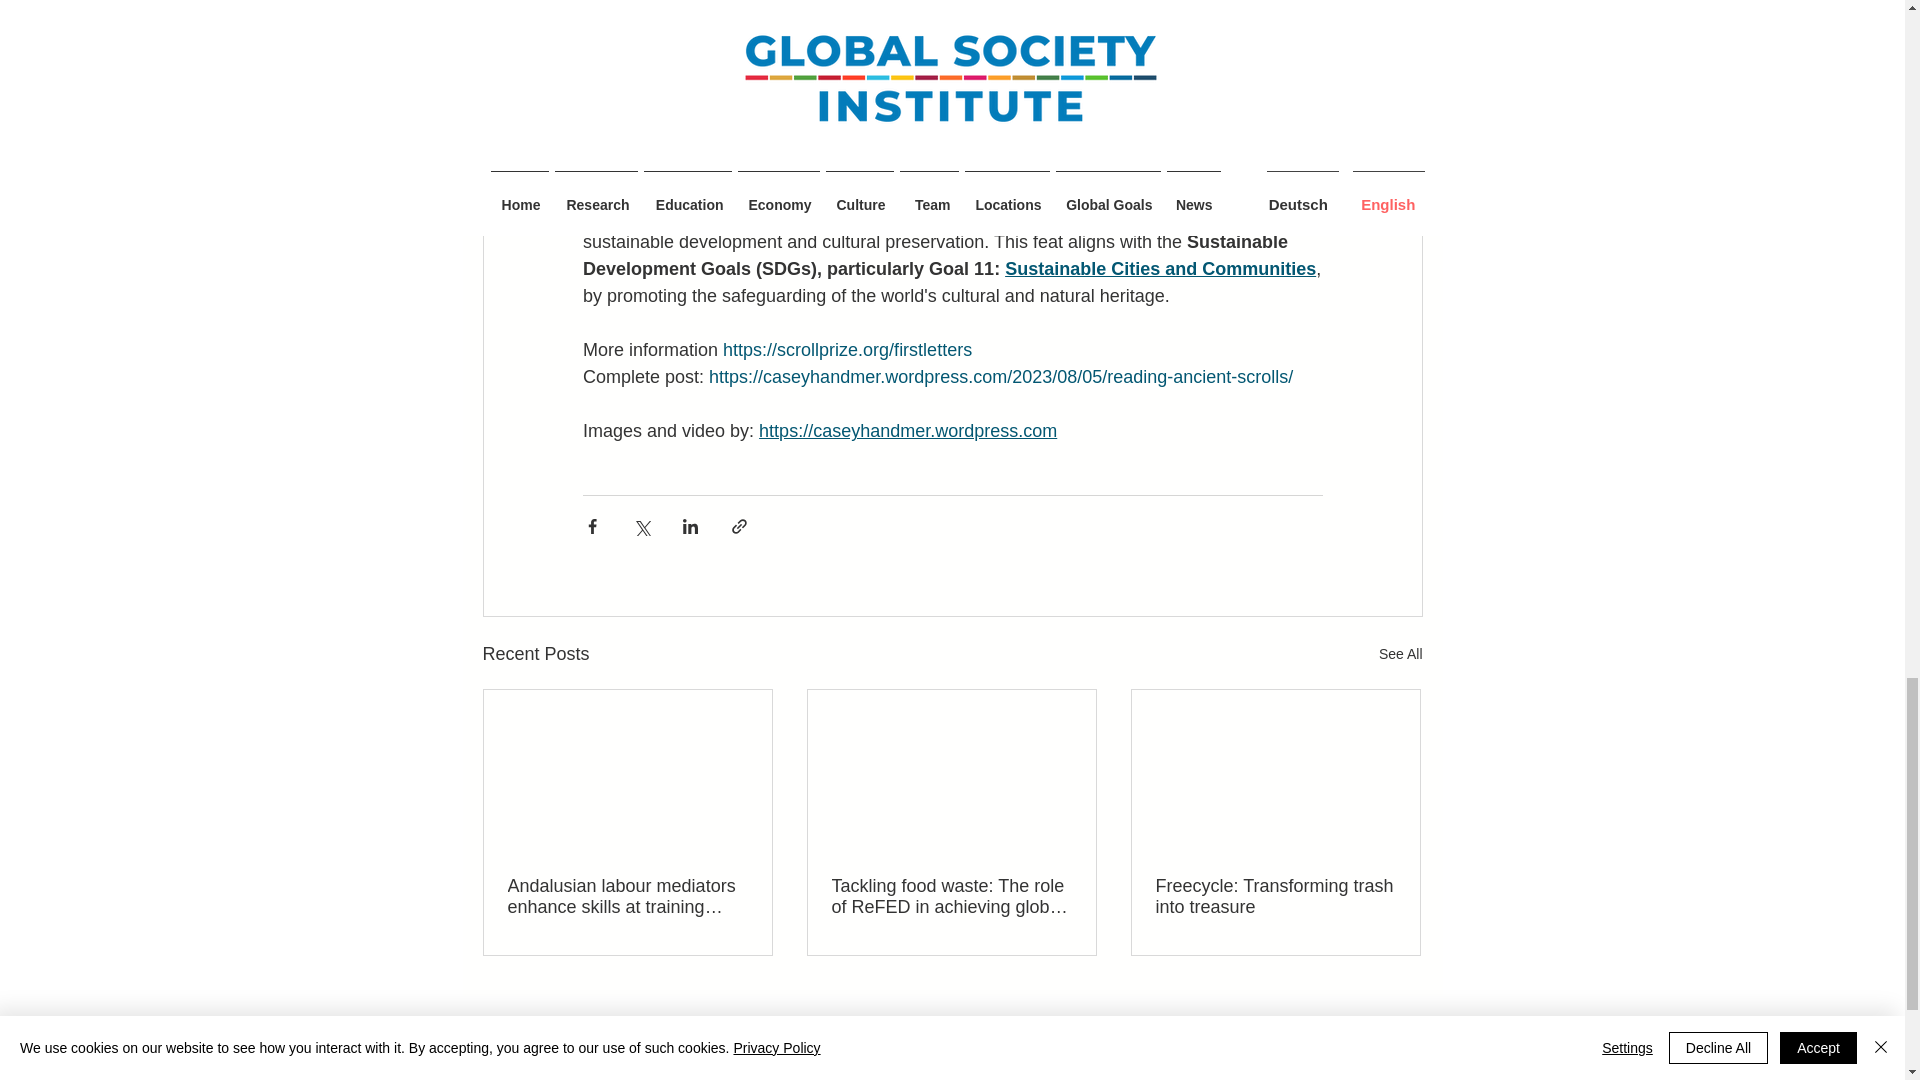  What do you see at coordinates (1275, 896) in the screenshot?
I see `Freecycle: Transforming trash into treasure` at bounding box center [1275, 896].